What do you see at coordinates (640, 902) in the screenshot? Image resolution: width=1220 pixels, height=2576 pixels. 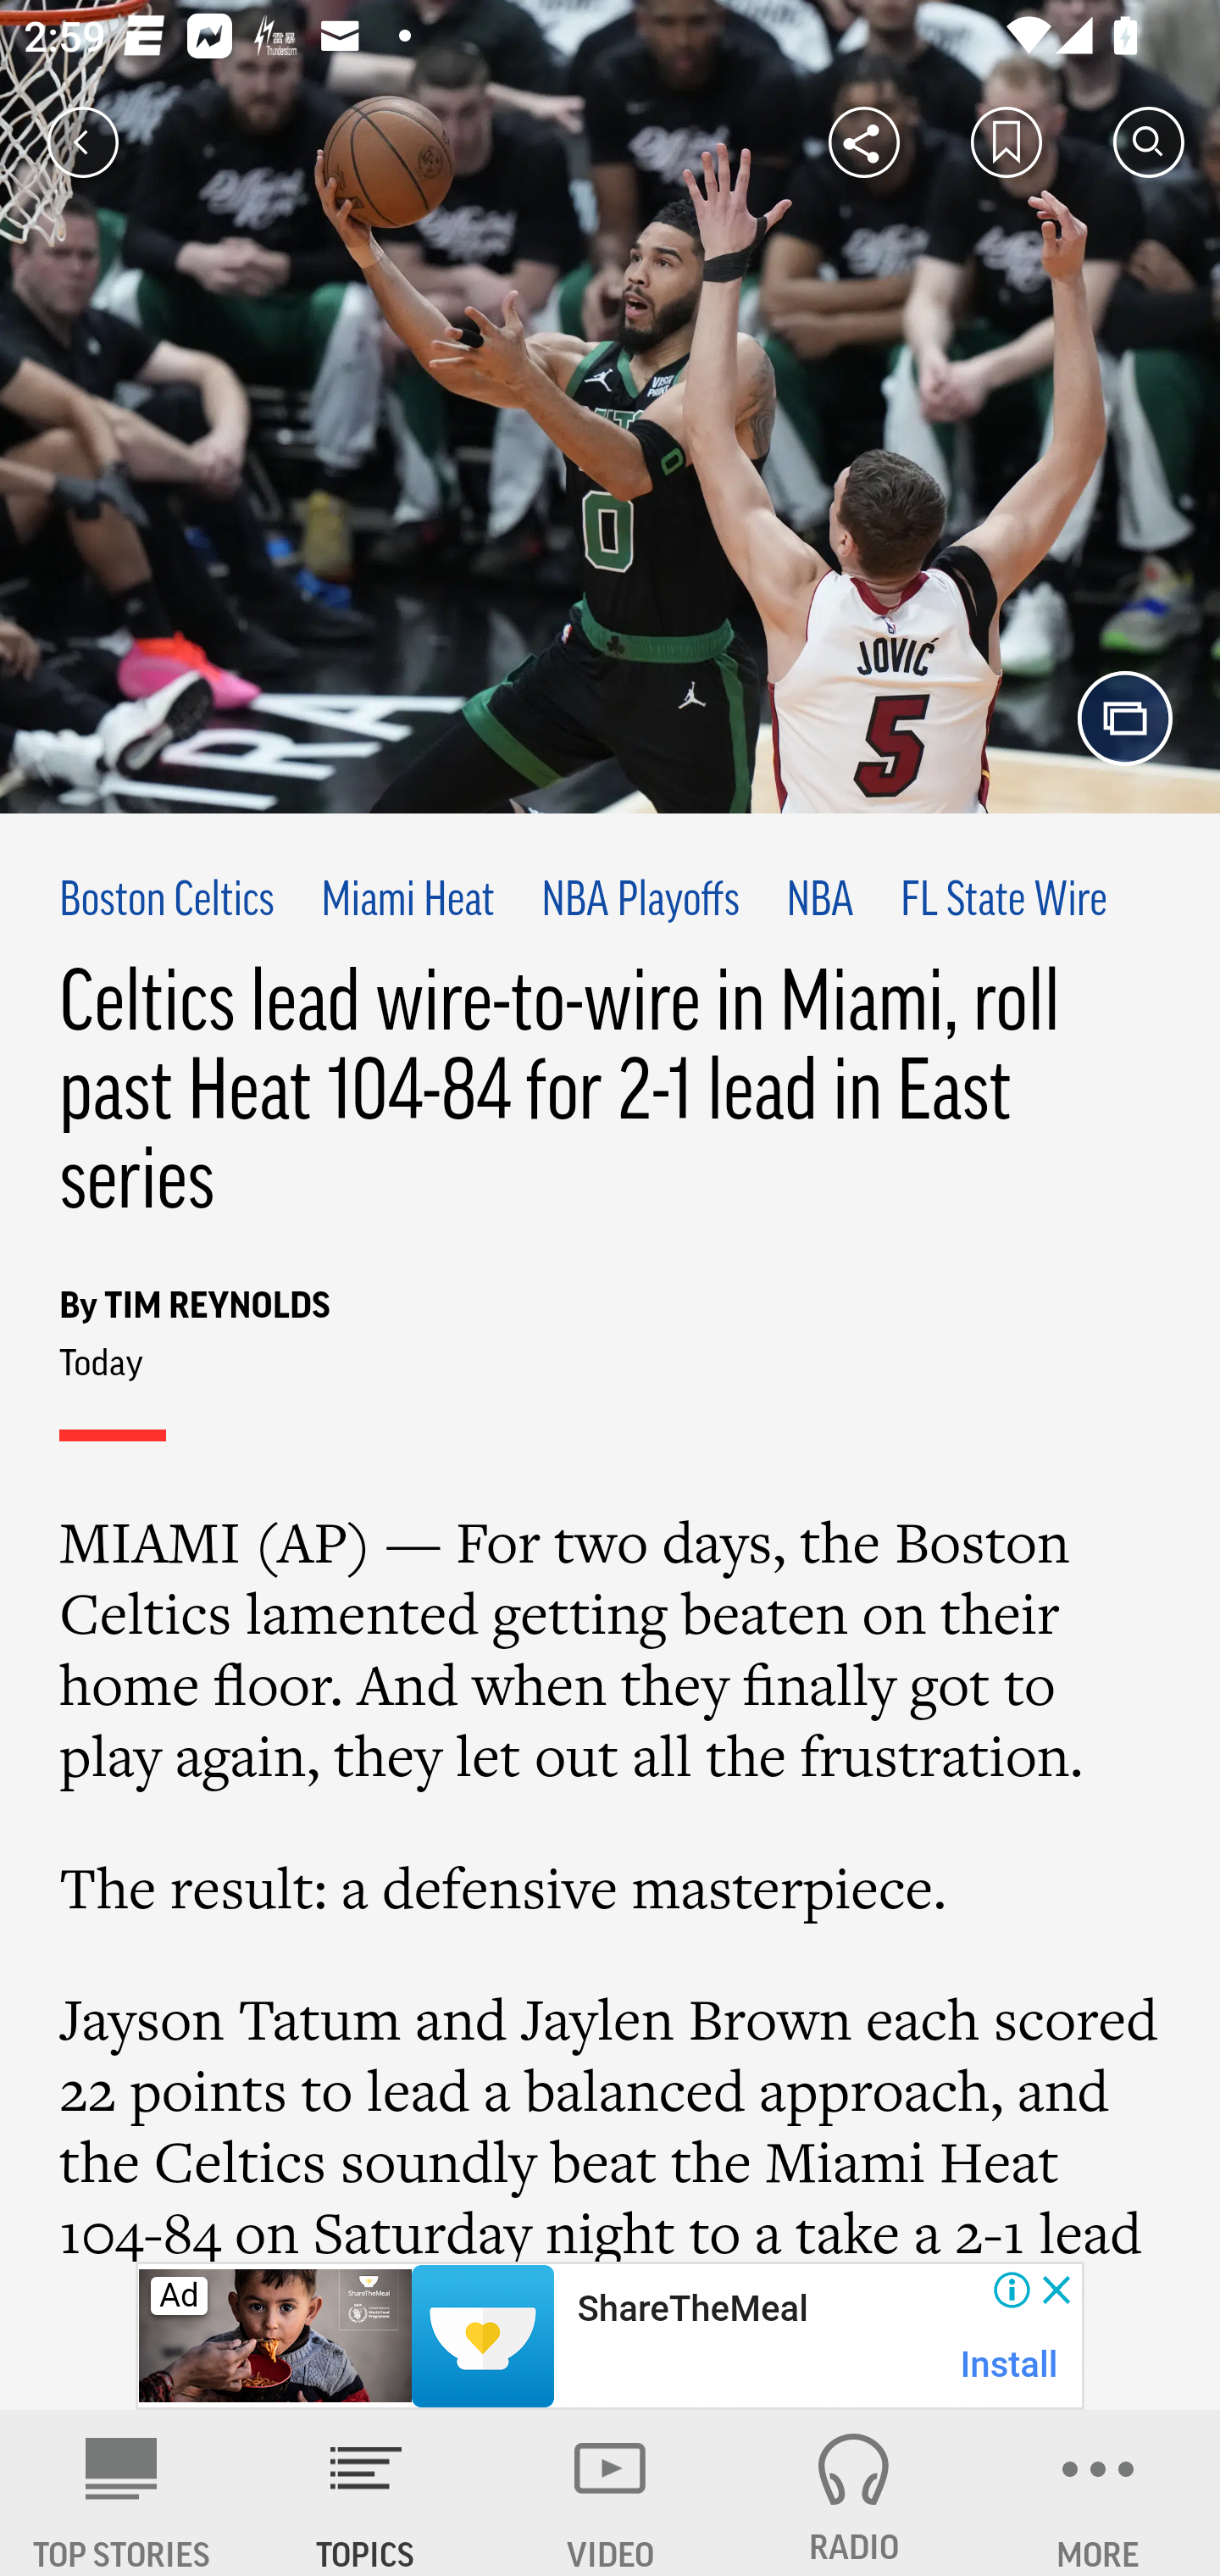 I see `NBA Playoffs` at bounding box center [640, 902].